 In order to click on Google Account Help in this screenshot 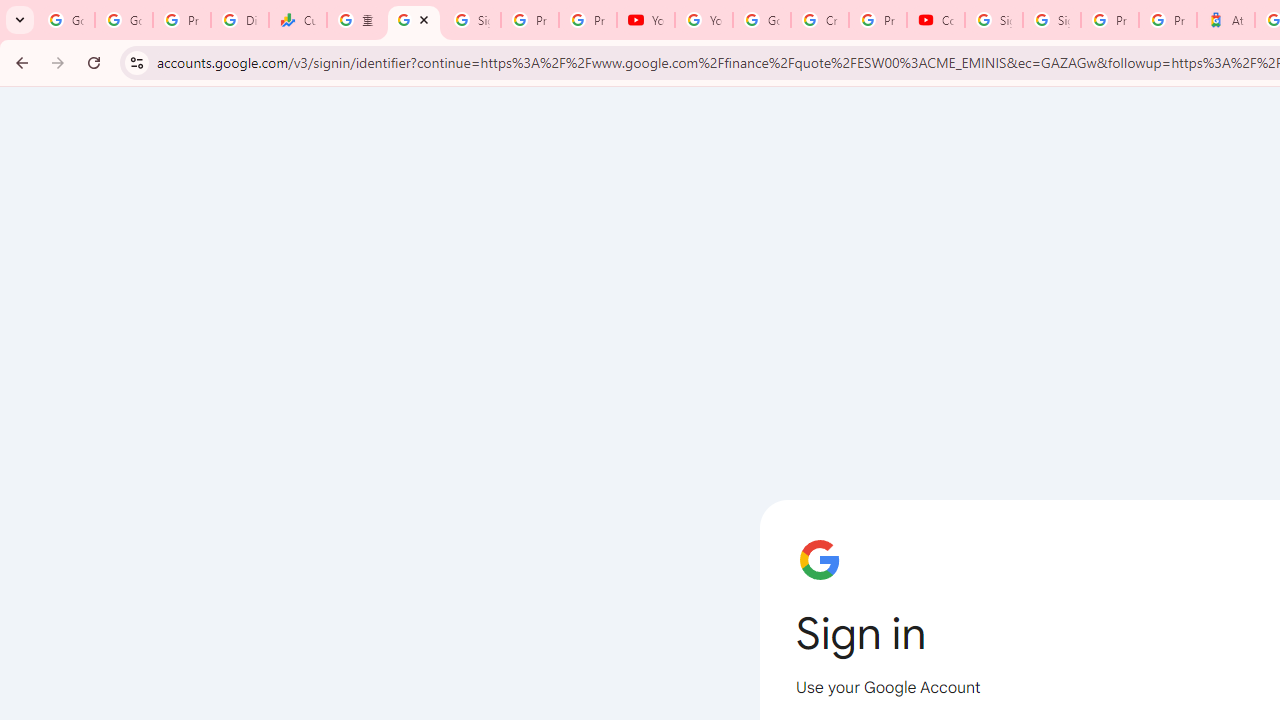, I will do `click(762, 20)`.